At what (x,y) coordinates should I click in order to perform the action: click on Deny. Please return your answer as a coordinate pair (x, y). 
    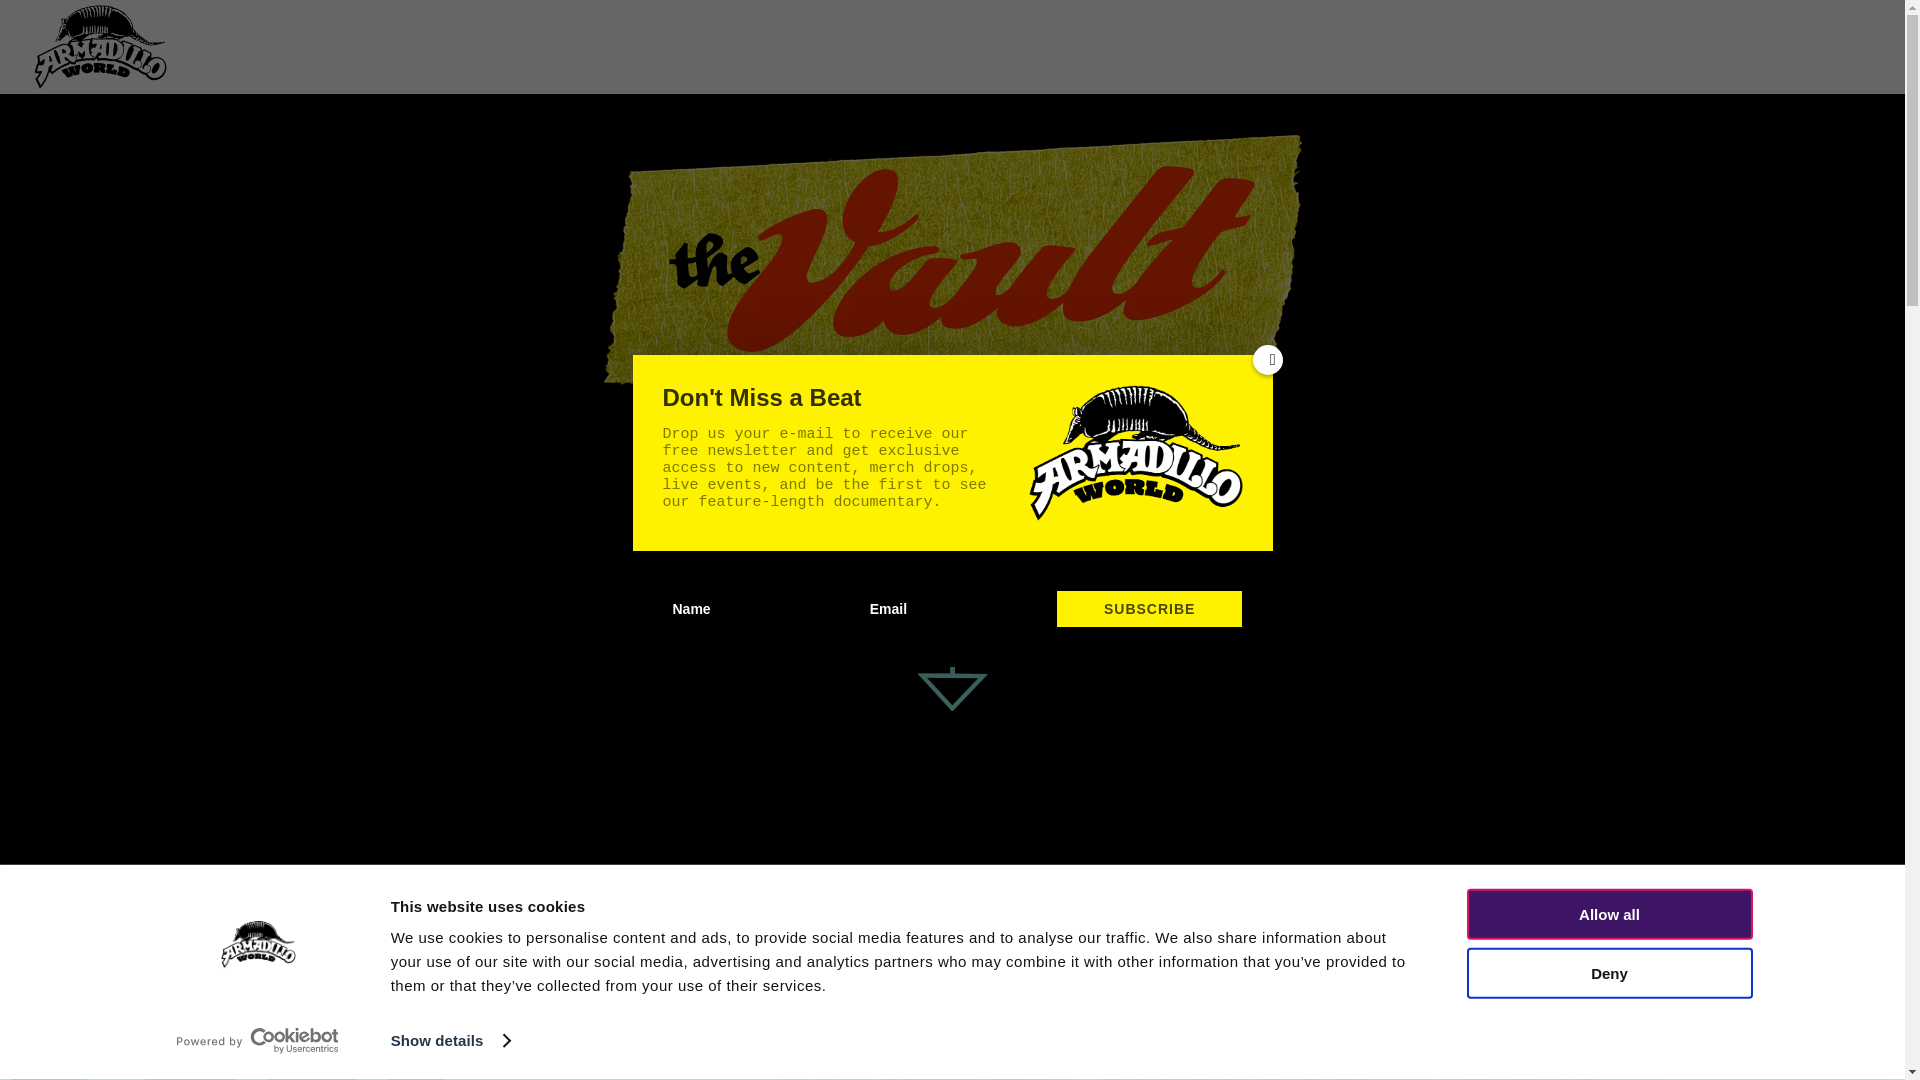
    Looking at the image, I should click on (1608, 972).